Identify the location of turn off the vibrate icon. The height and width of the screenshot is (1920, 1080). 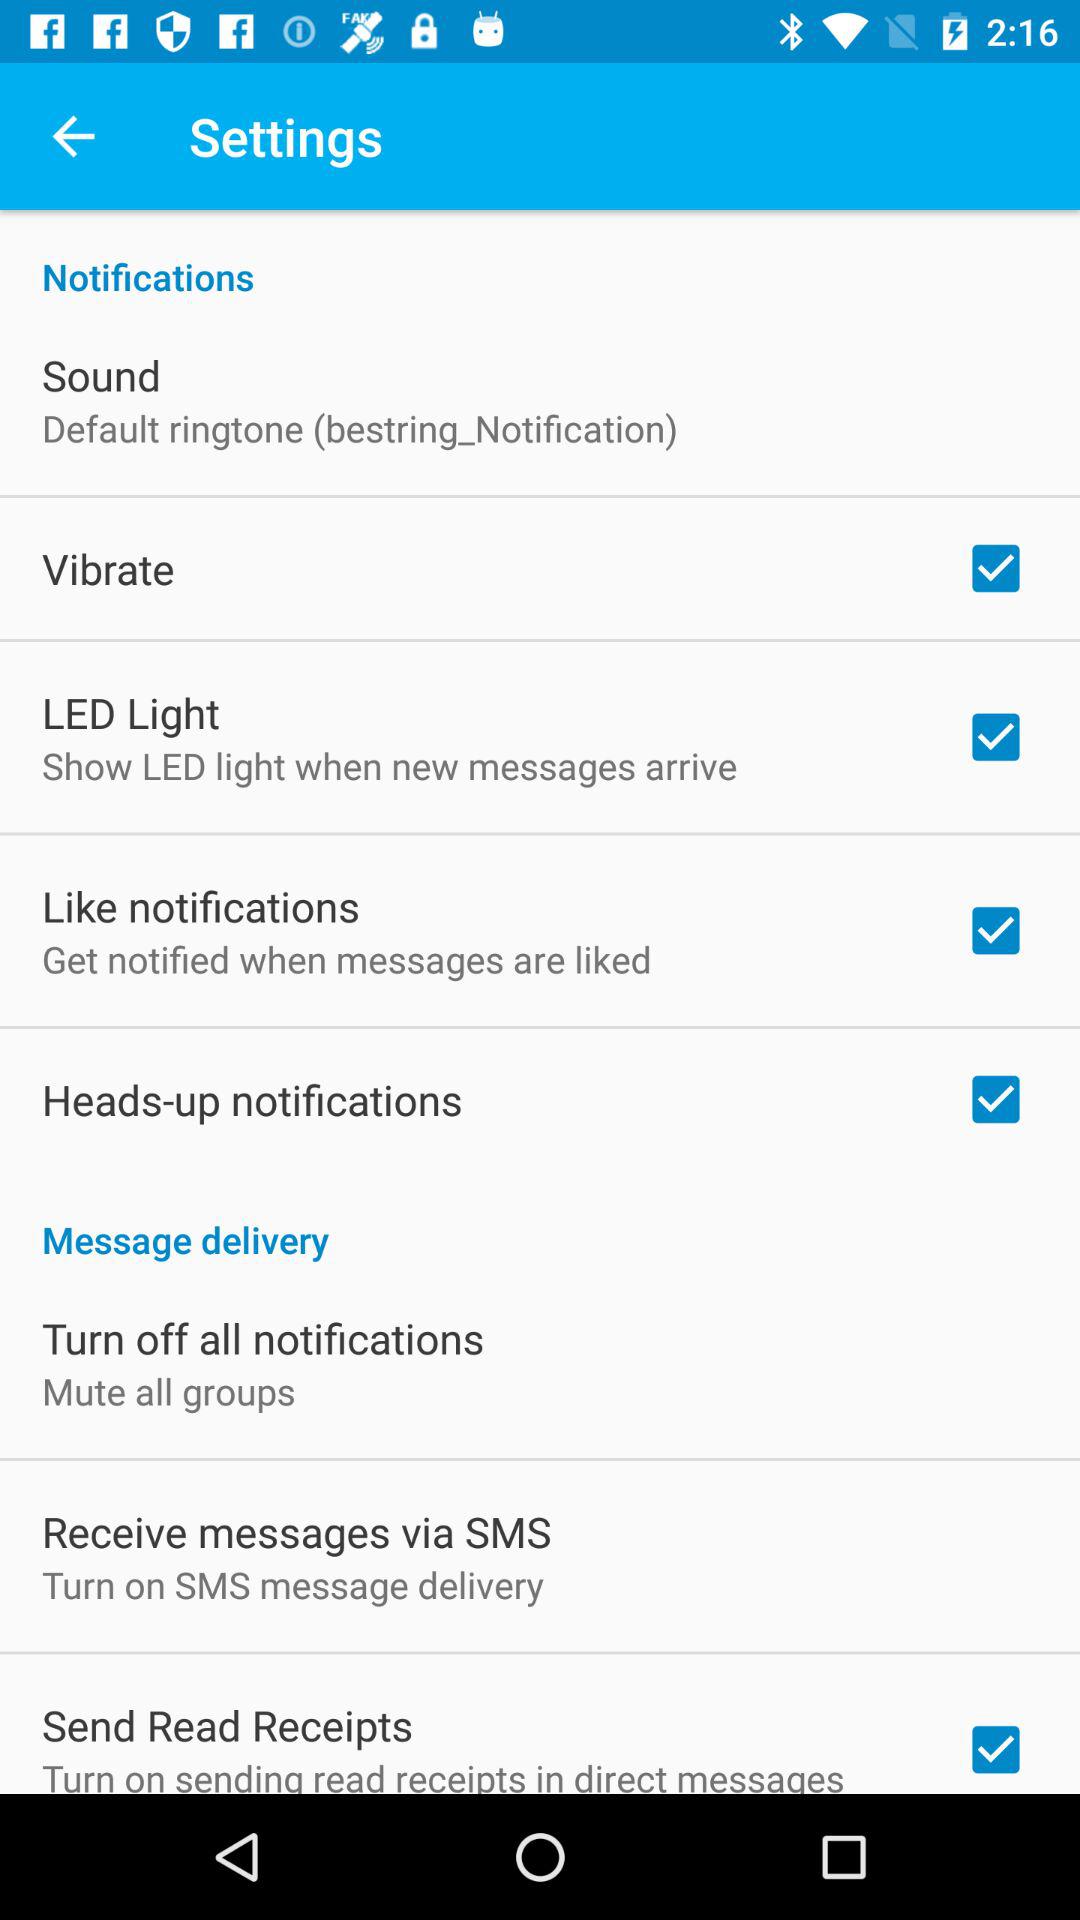
(108, 568).